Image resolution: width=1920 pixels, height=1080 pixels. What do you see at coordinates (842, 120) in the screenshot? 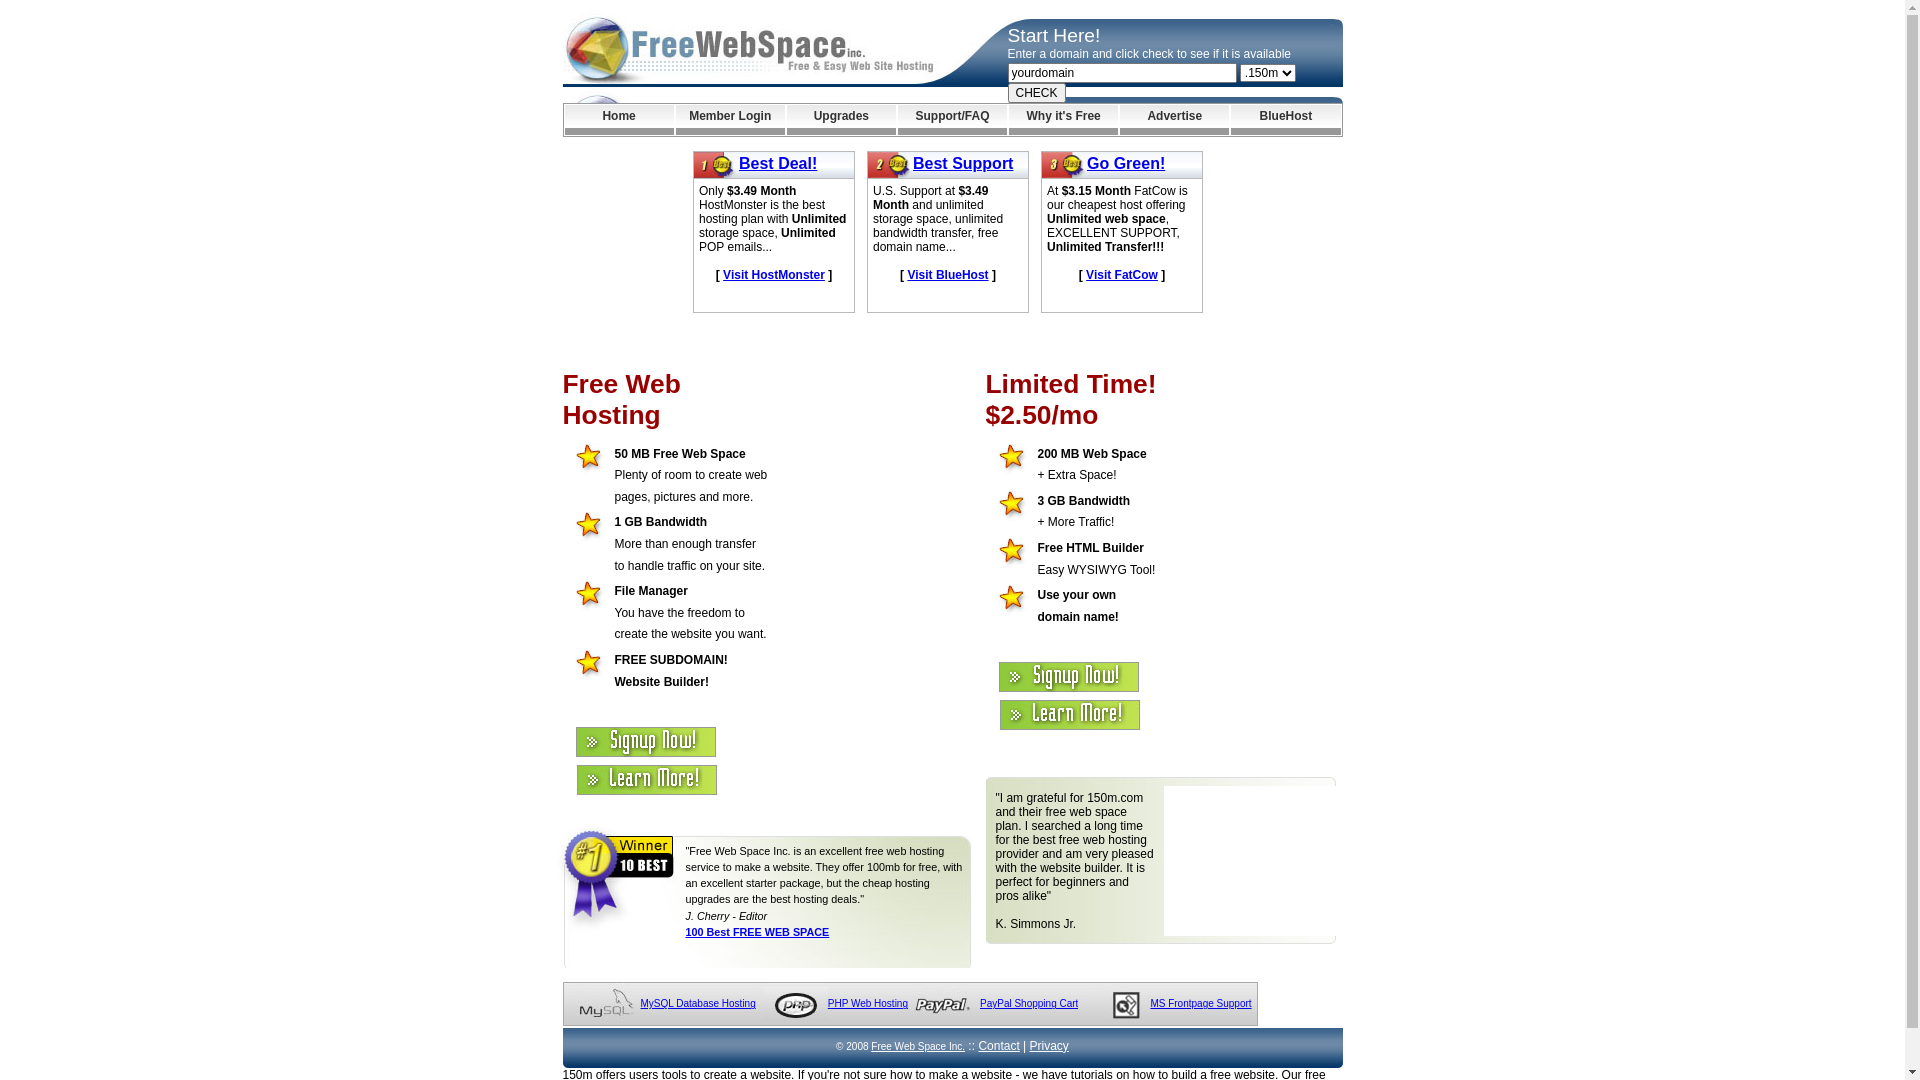
I see `Upgrades` at bounding box center [842, 120].